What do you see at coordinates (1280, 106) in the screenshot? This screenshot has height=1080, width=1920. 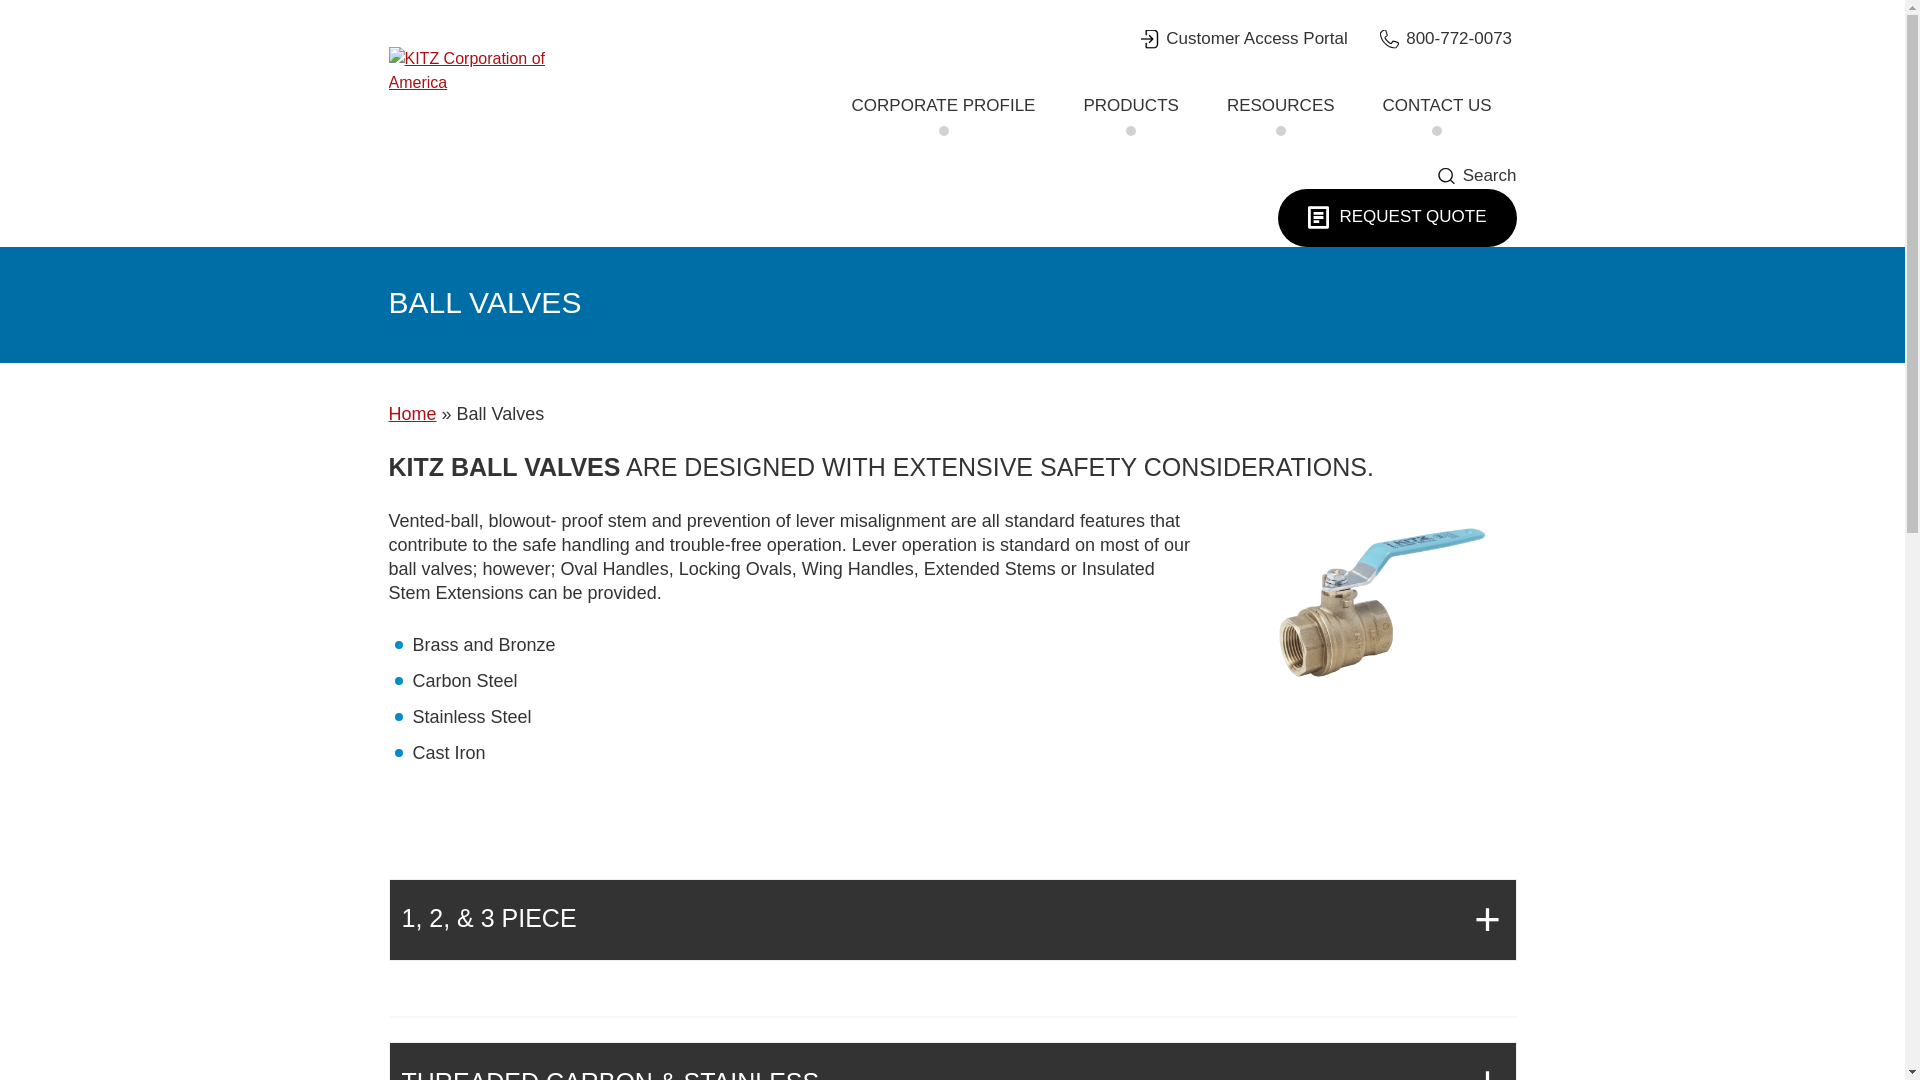 I see `RESOURCES` at bounding box center [1280, 106].